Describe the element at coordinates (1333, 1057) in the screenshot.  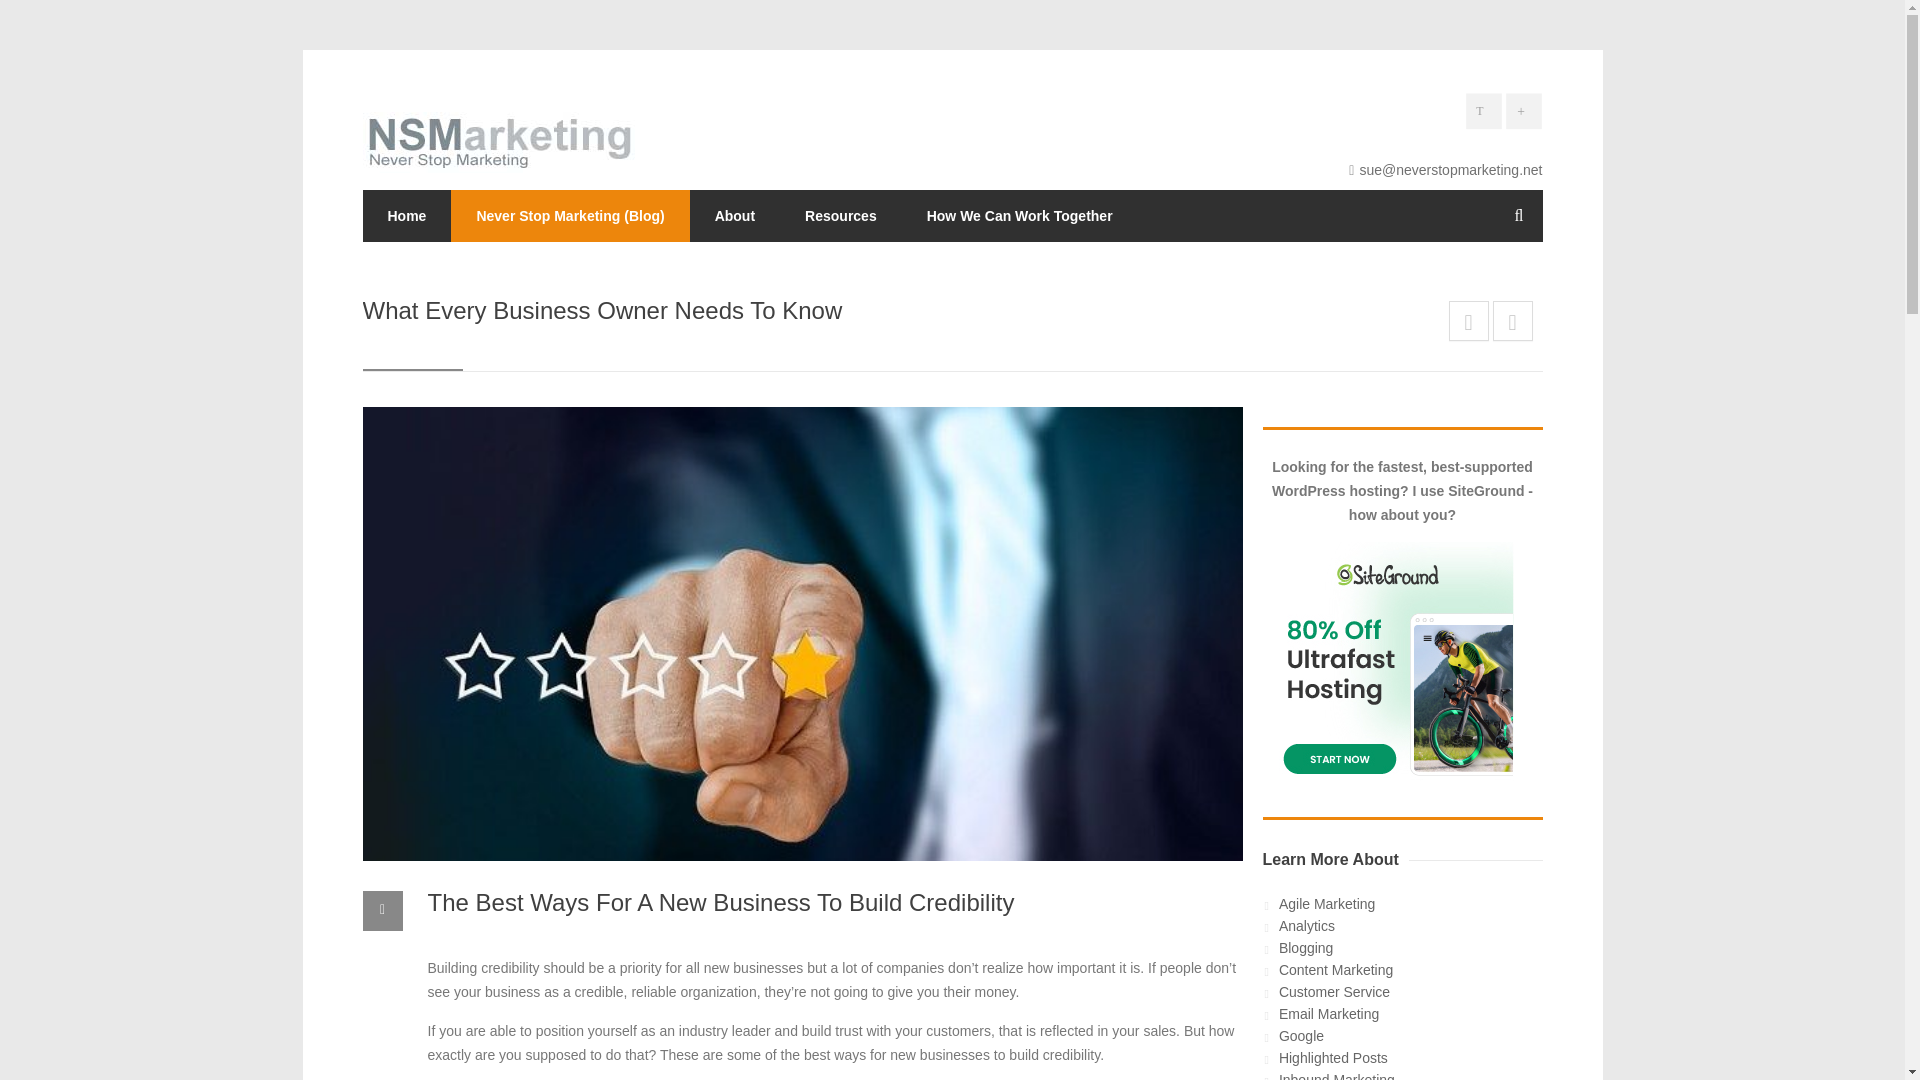
I see `Highlighted Posts` at that location.